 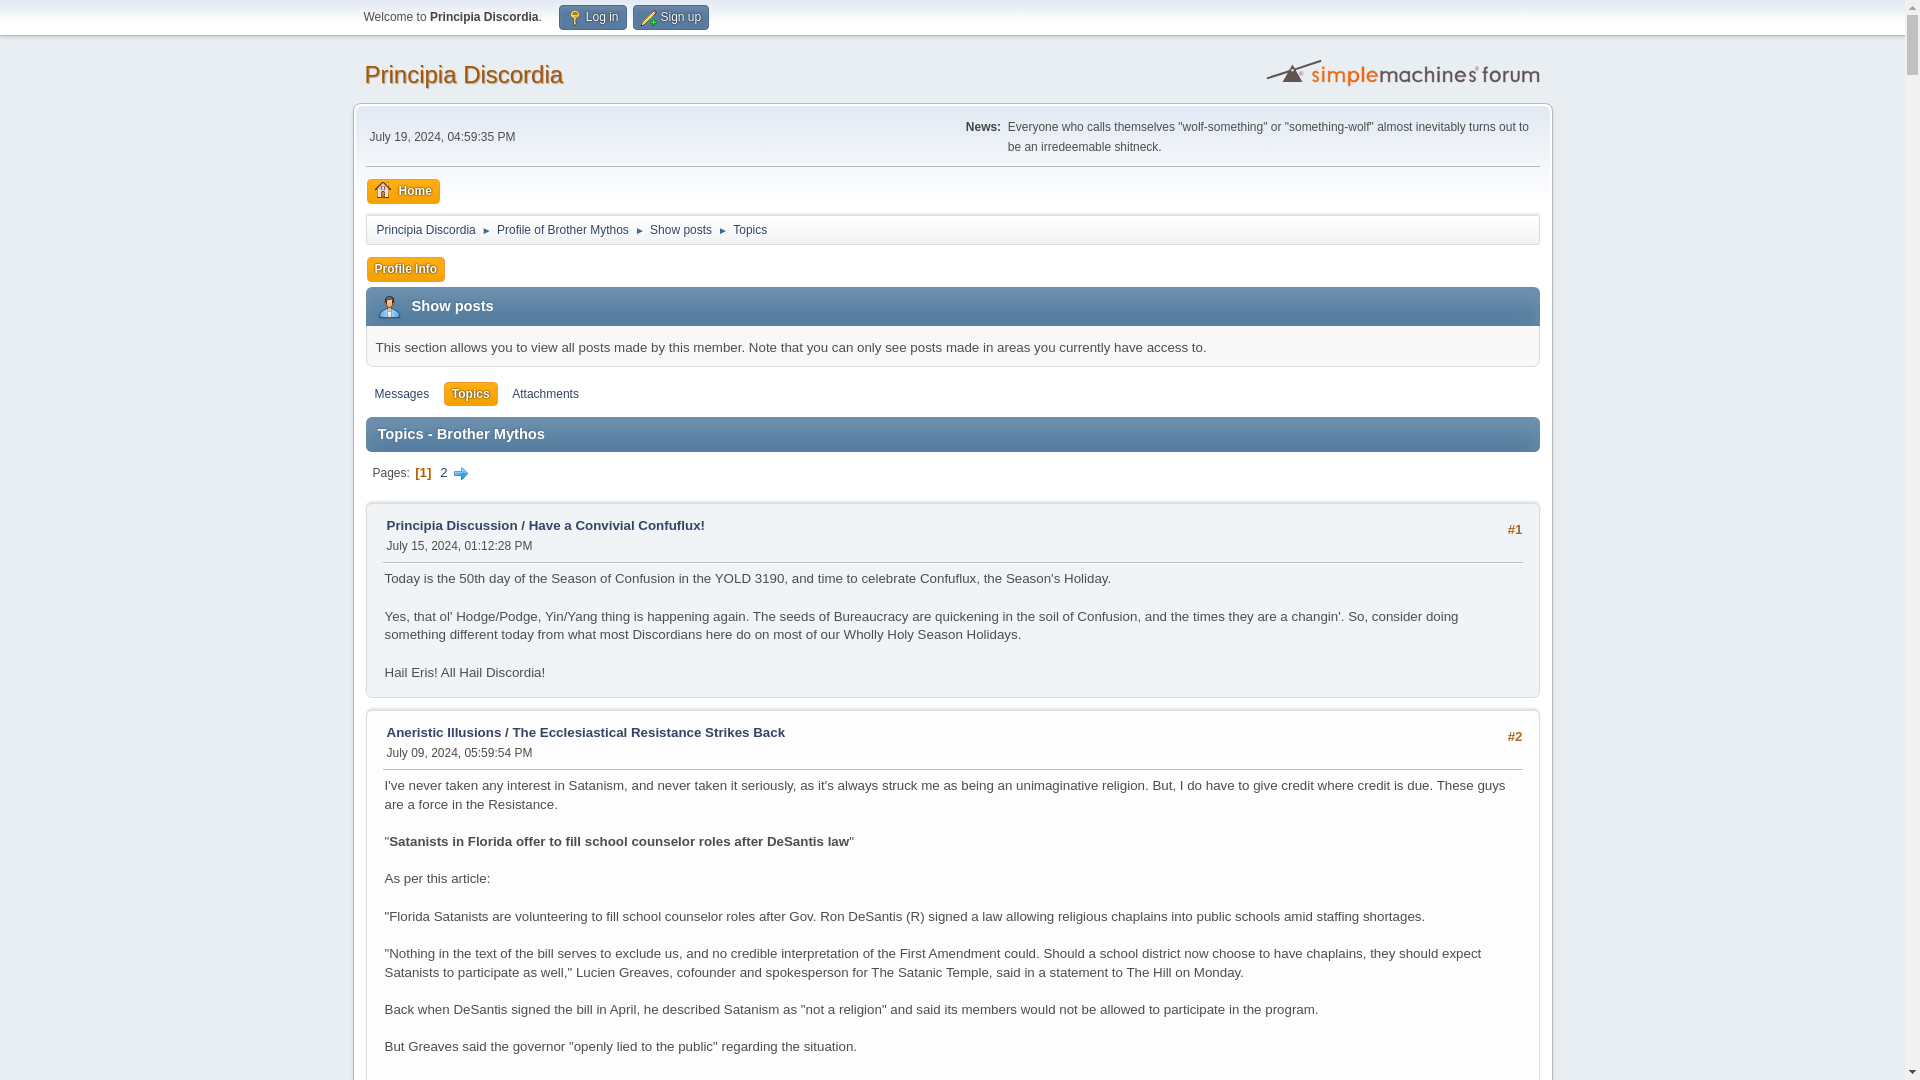 What do you see at coordinates (450, 526) in the screenshot?
I see `Principia Discussion` at bounding box center [450, 526].